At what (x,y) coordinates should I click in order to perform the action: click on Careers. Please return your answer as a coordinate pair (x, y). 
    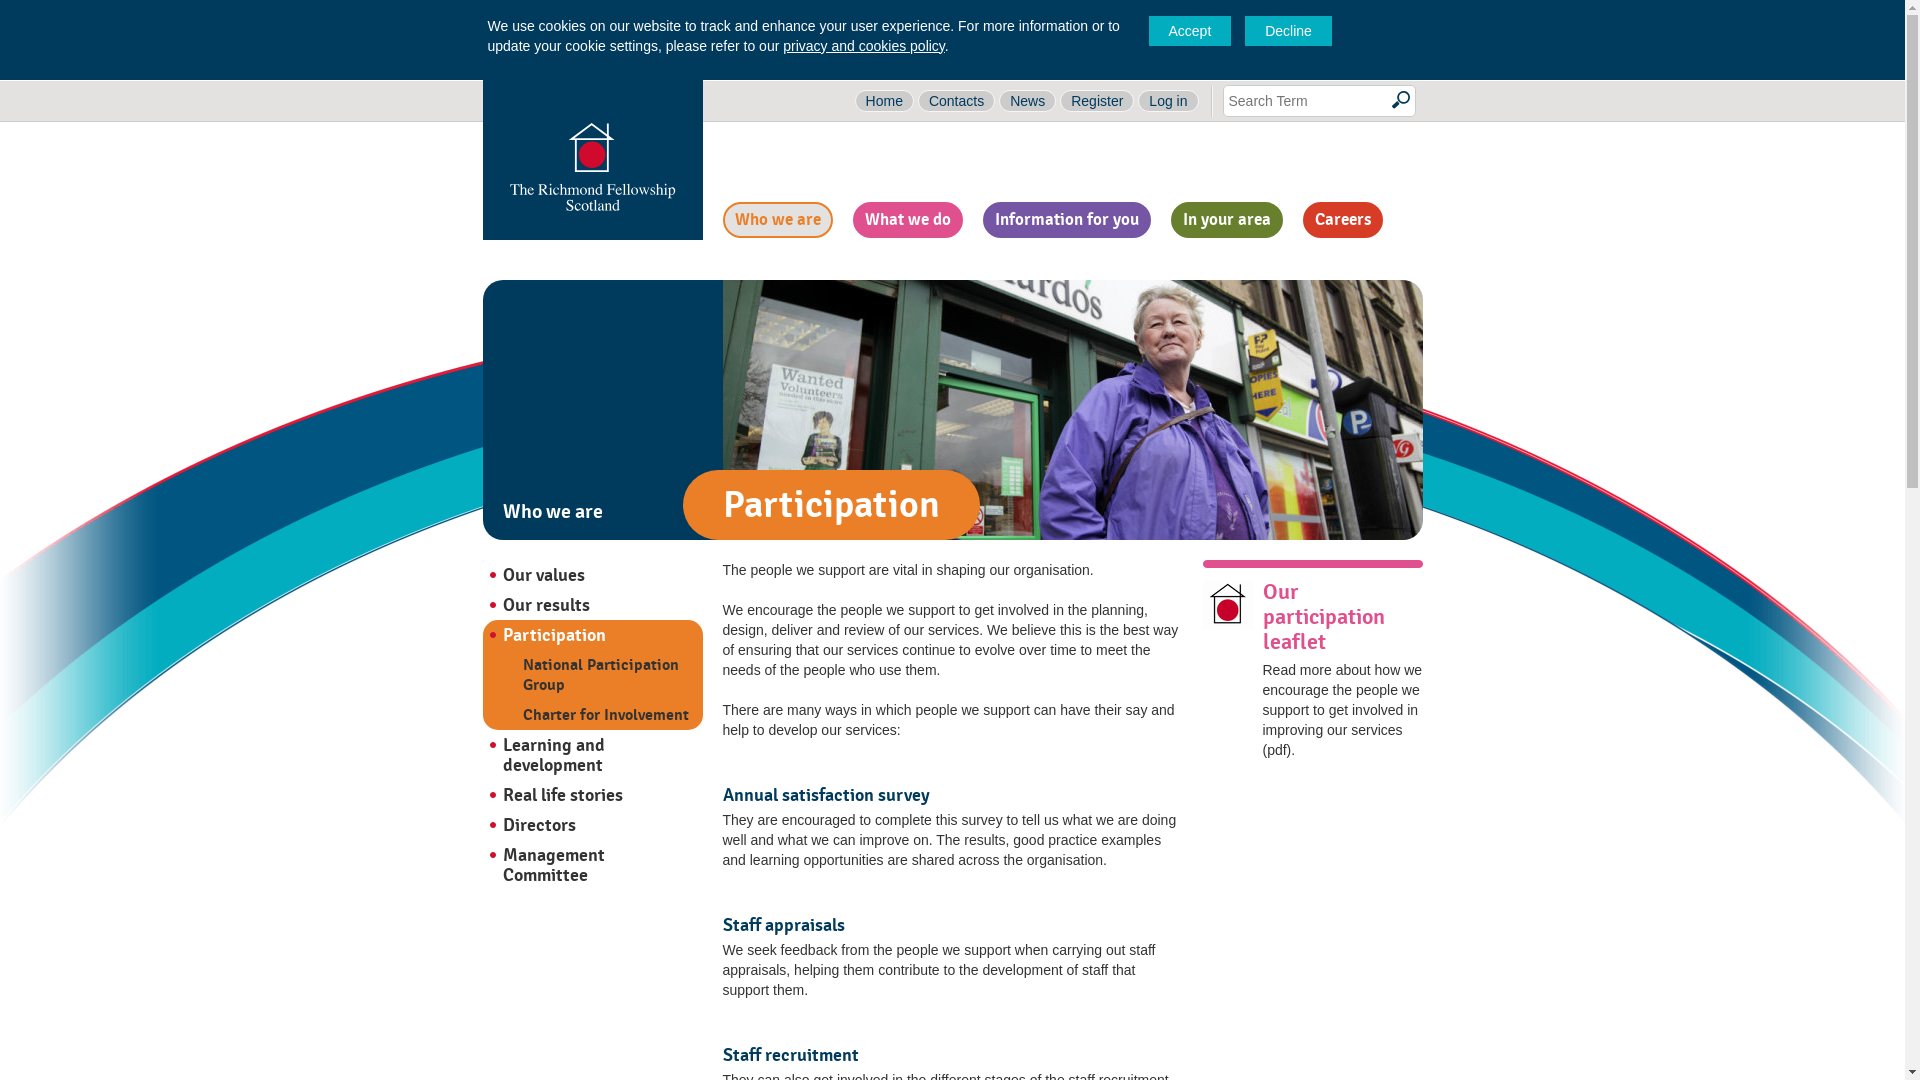
    Looking at the image, I should click on (1342, 219).